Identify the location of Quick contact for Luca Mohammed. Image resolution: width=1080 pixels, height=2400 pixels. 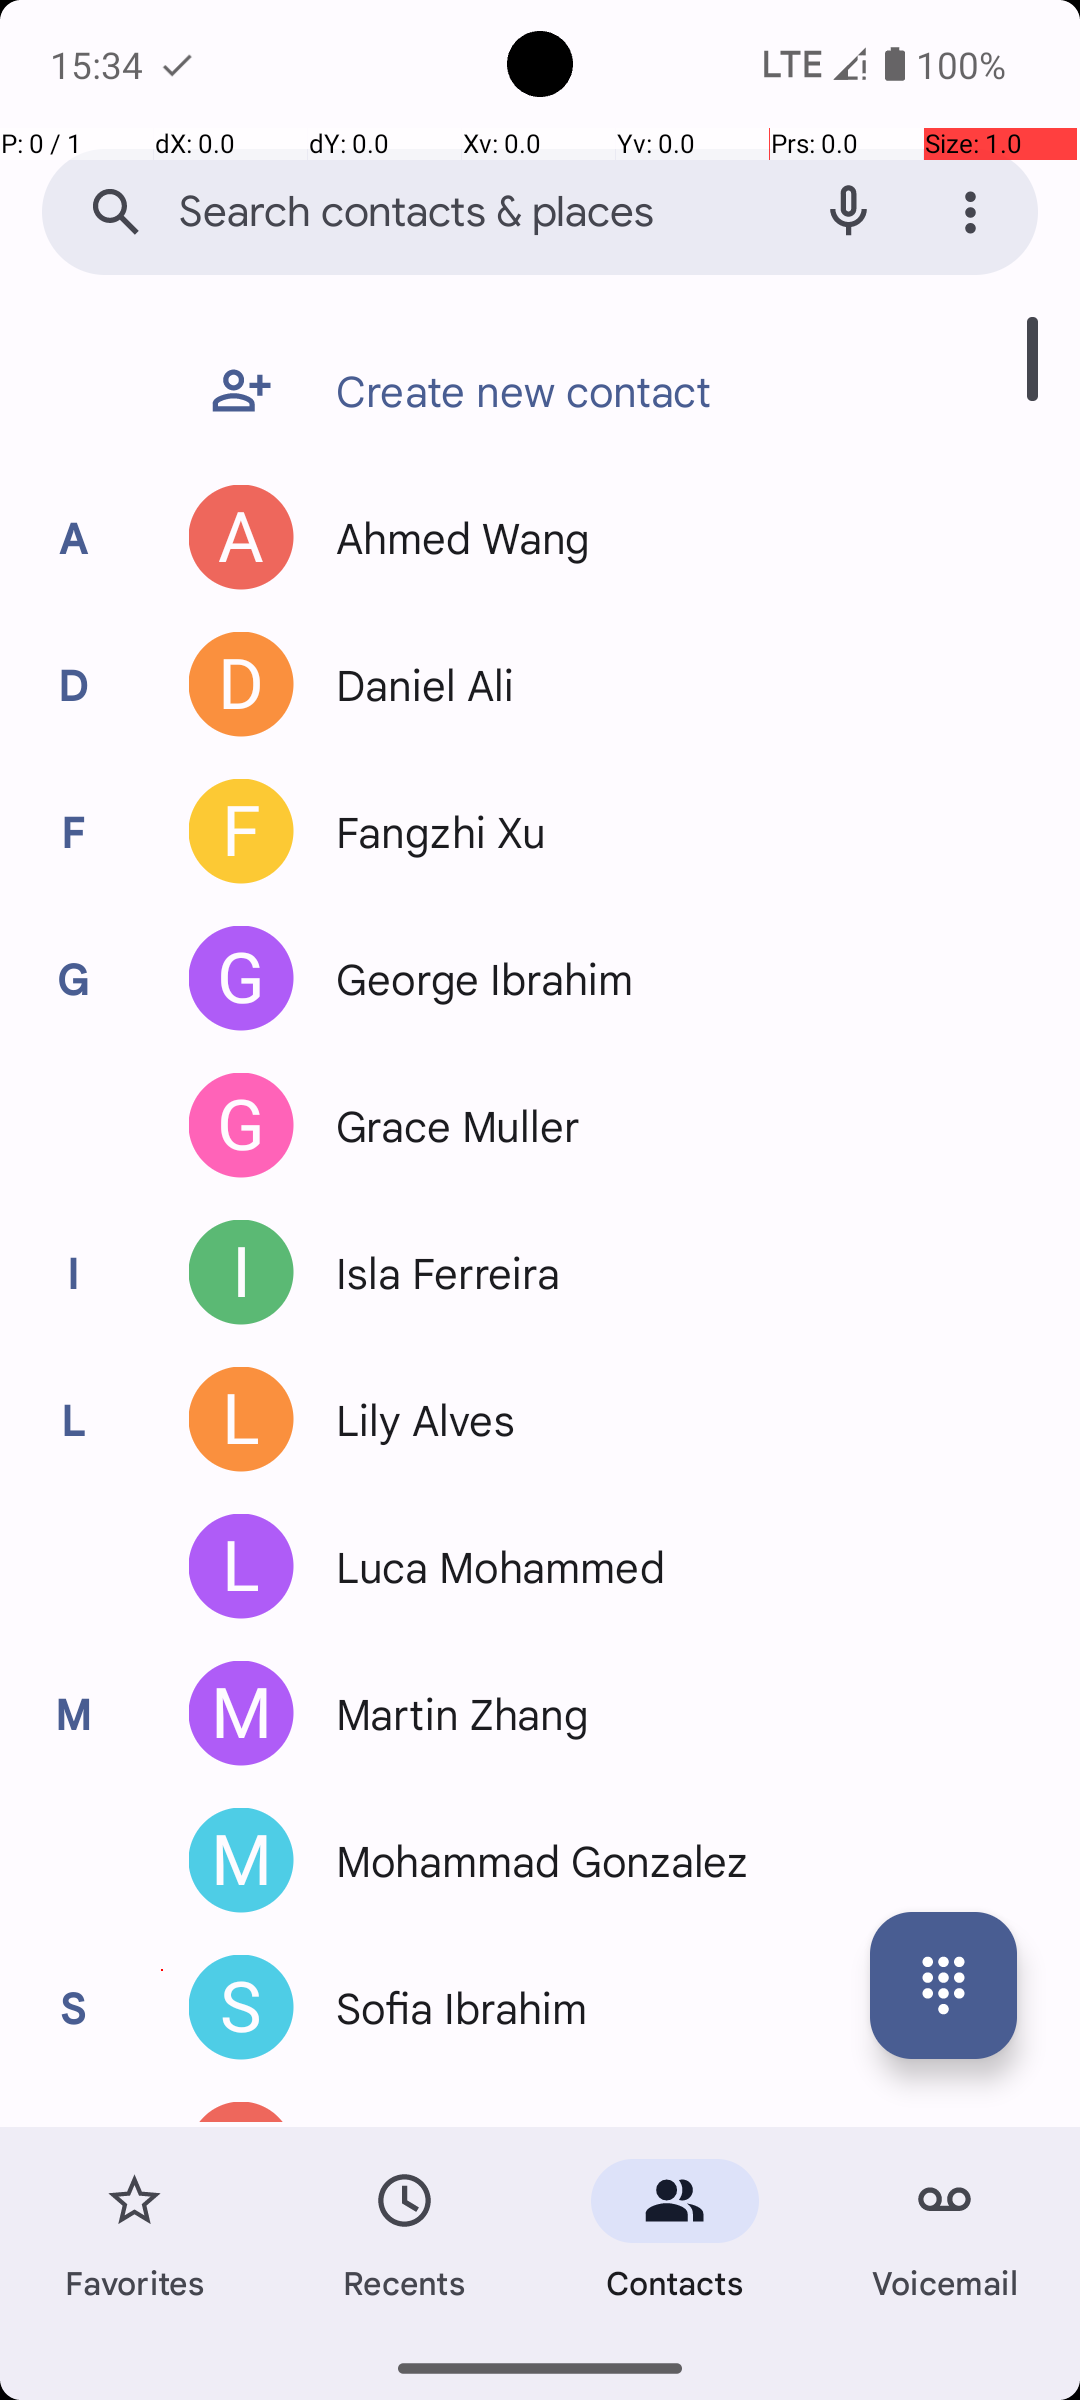
(242, 1566).